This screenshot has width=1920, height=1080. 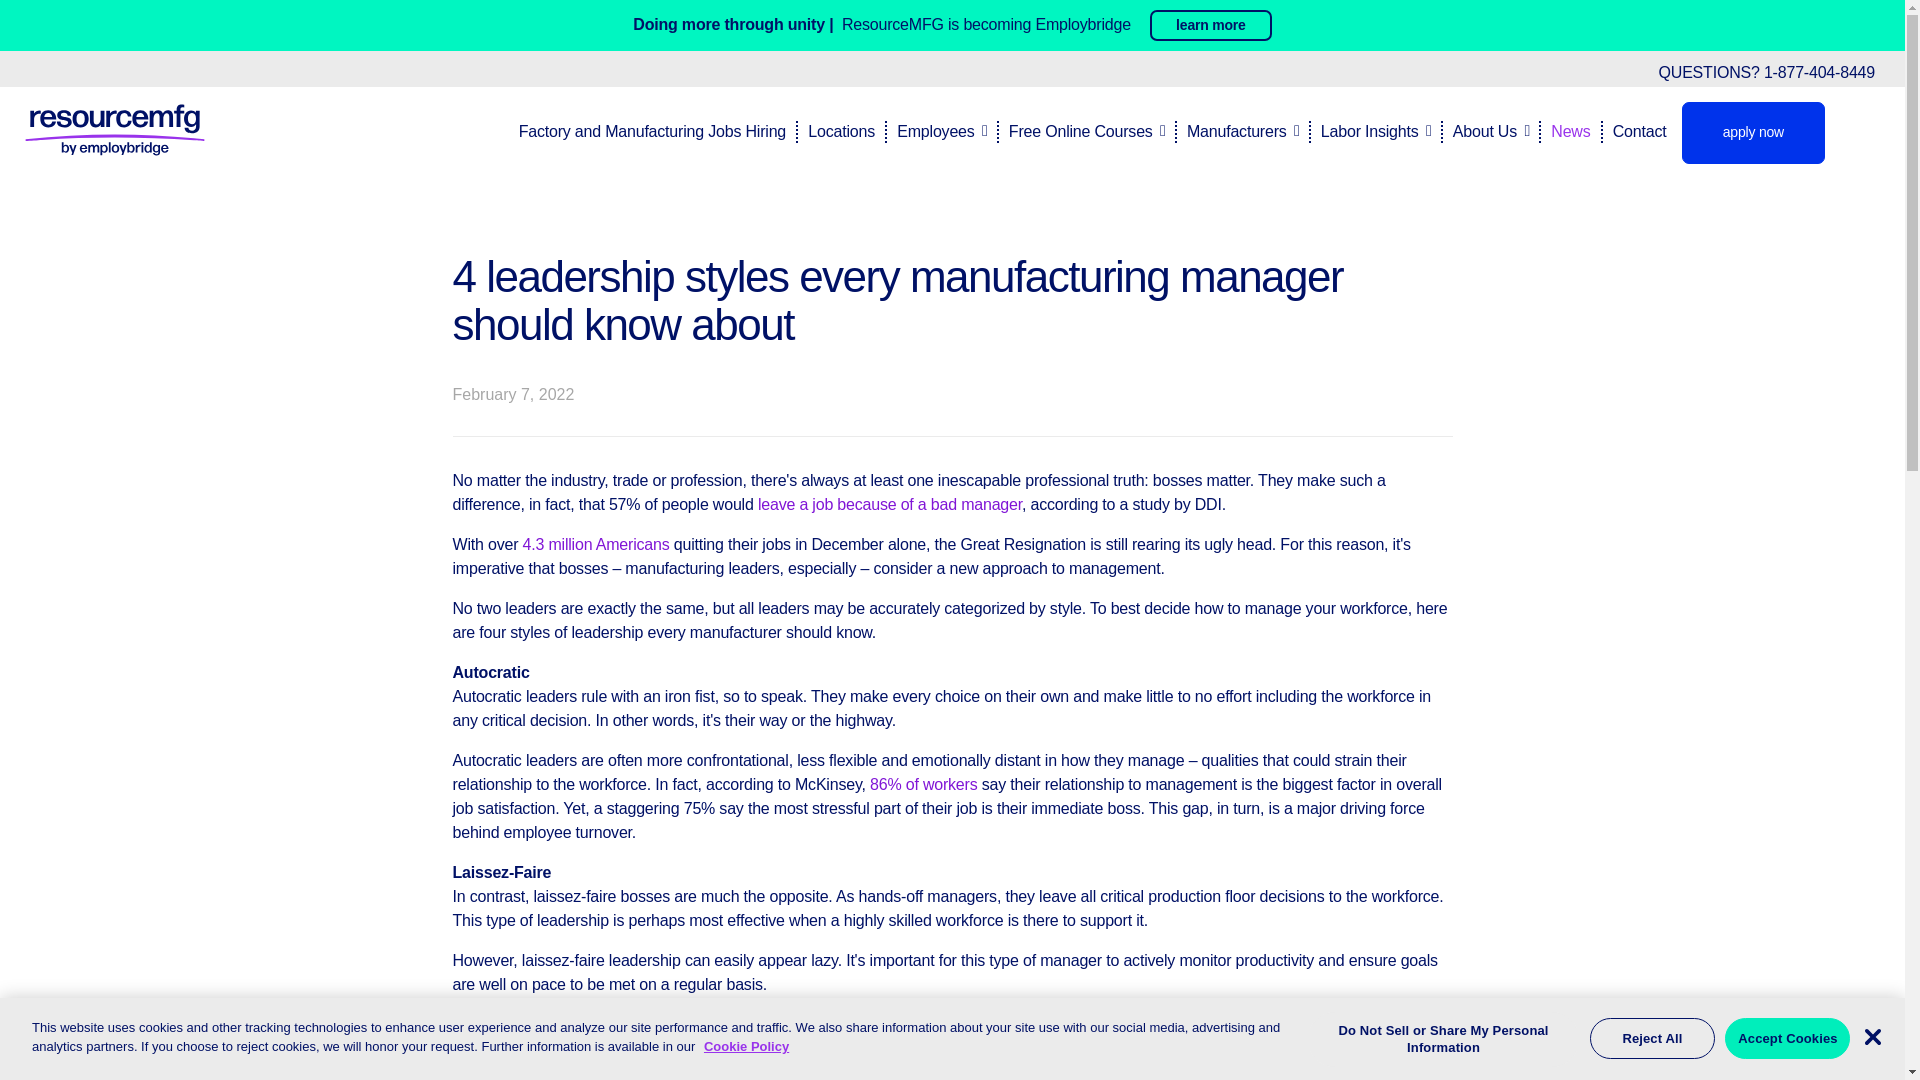 What do you see at coordinates (933, 131) in the screenshot?
I see `Employees` at bounding box center [933, 131].